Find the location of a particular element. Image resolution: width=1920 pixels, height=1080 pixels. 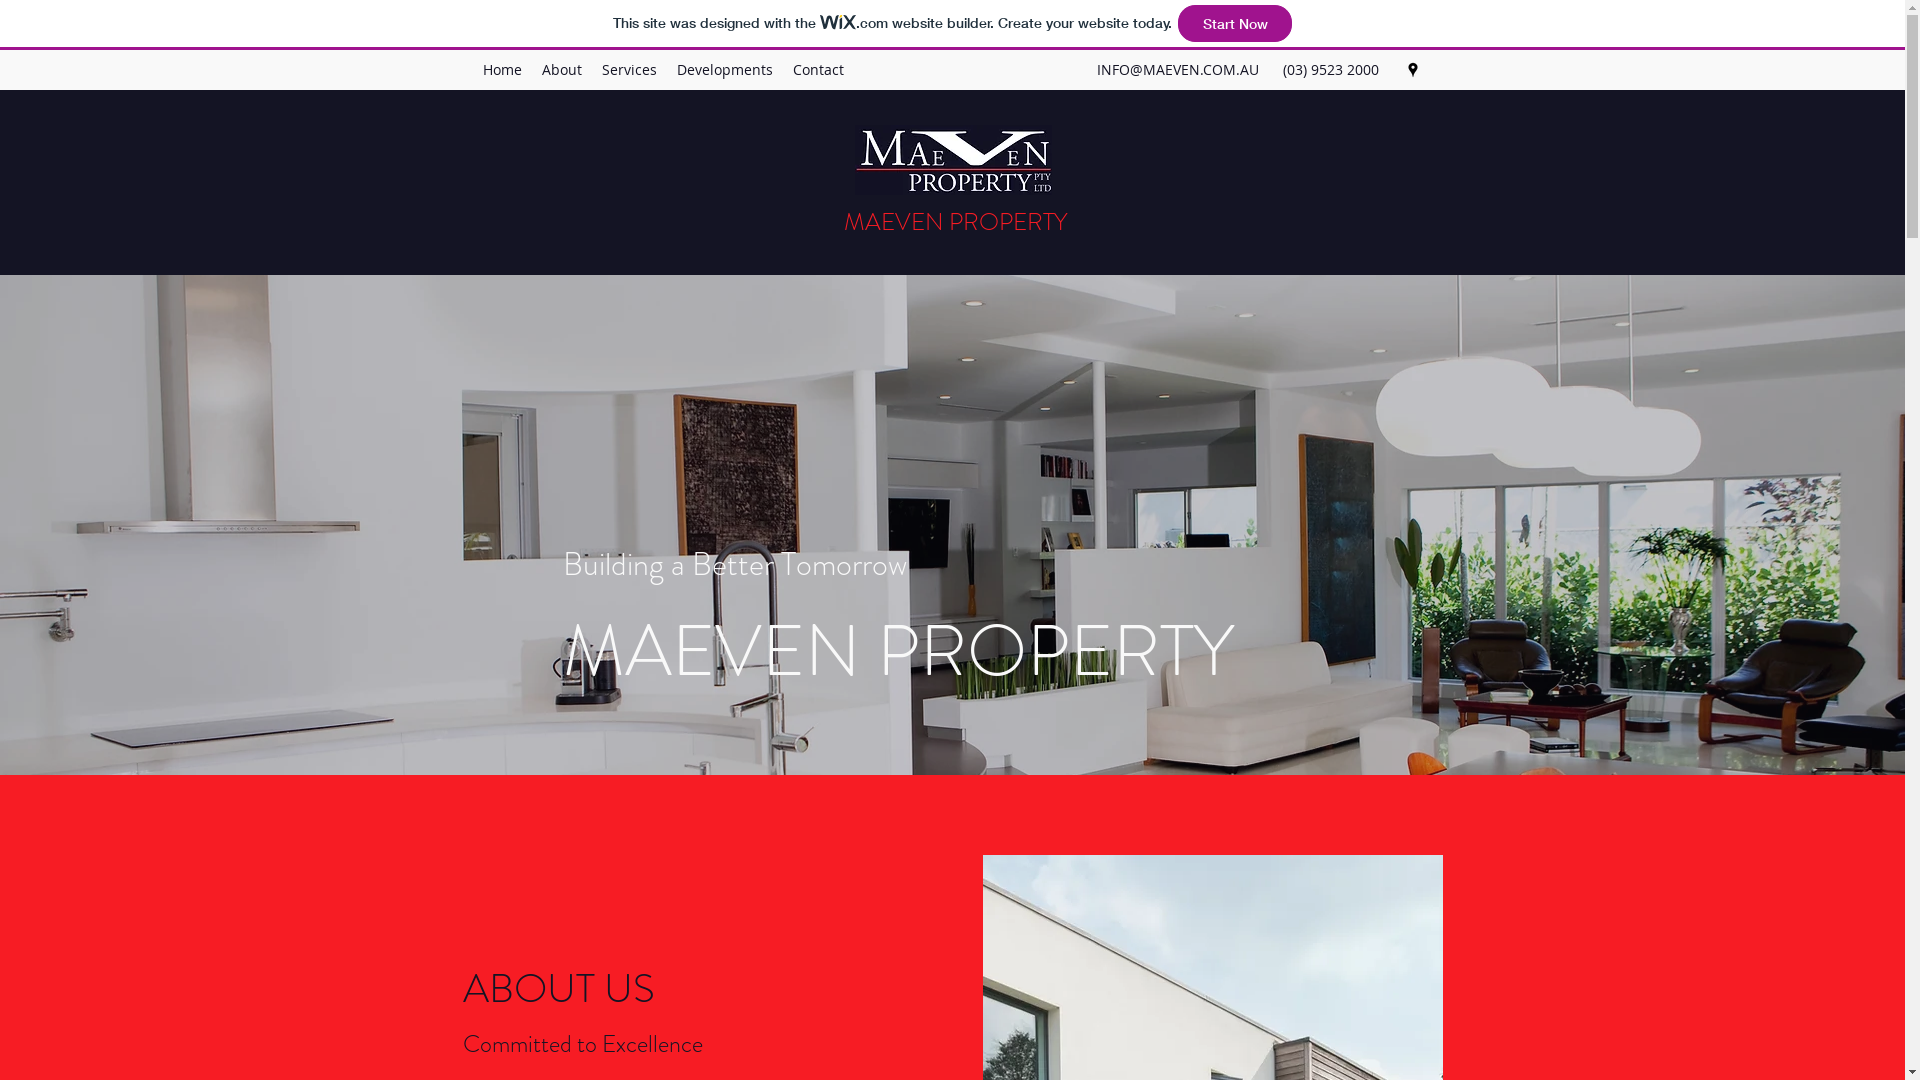

INFO@MAEVEN.COM.AU is located at coordinates (1177, 70).